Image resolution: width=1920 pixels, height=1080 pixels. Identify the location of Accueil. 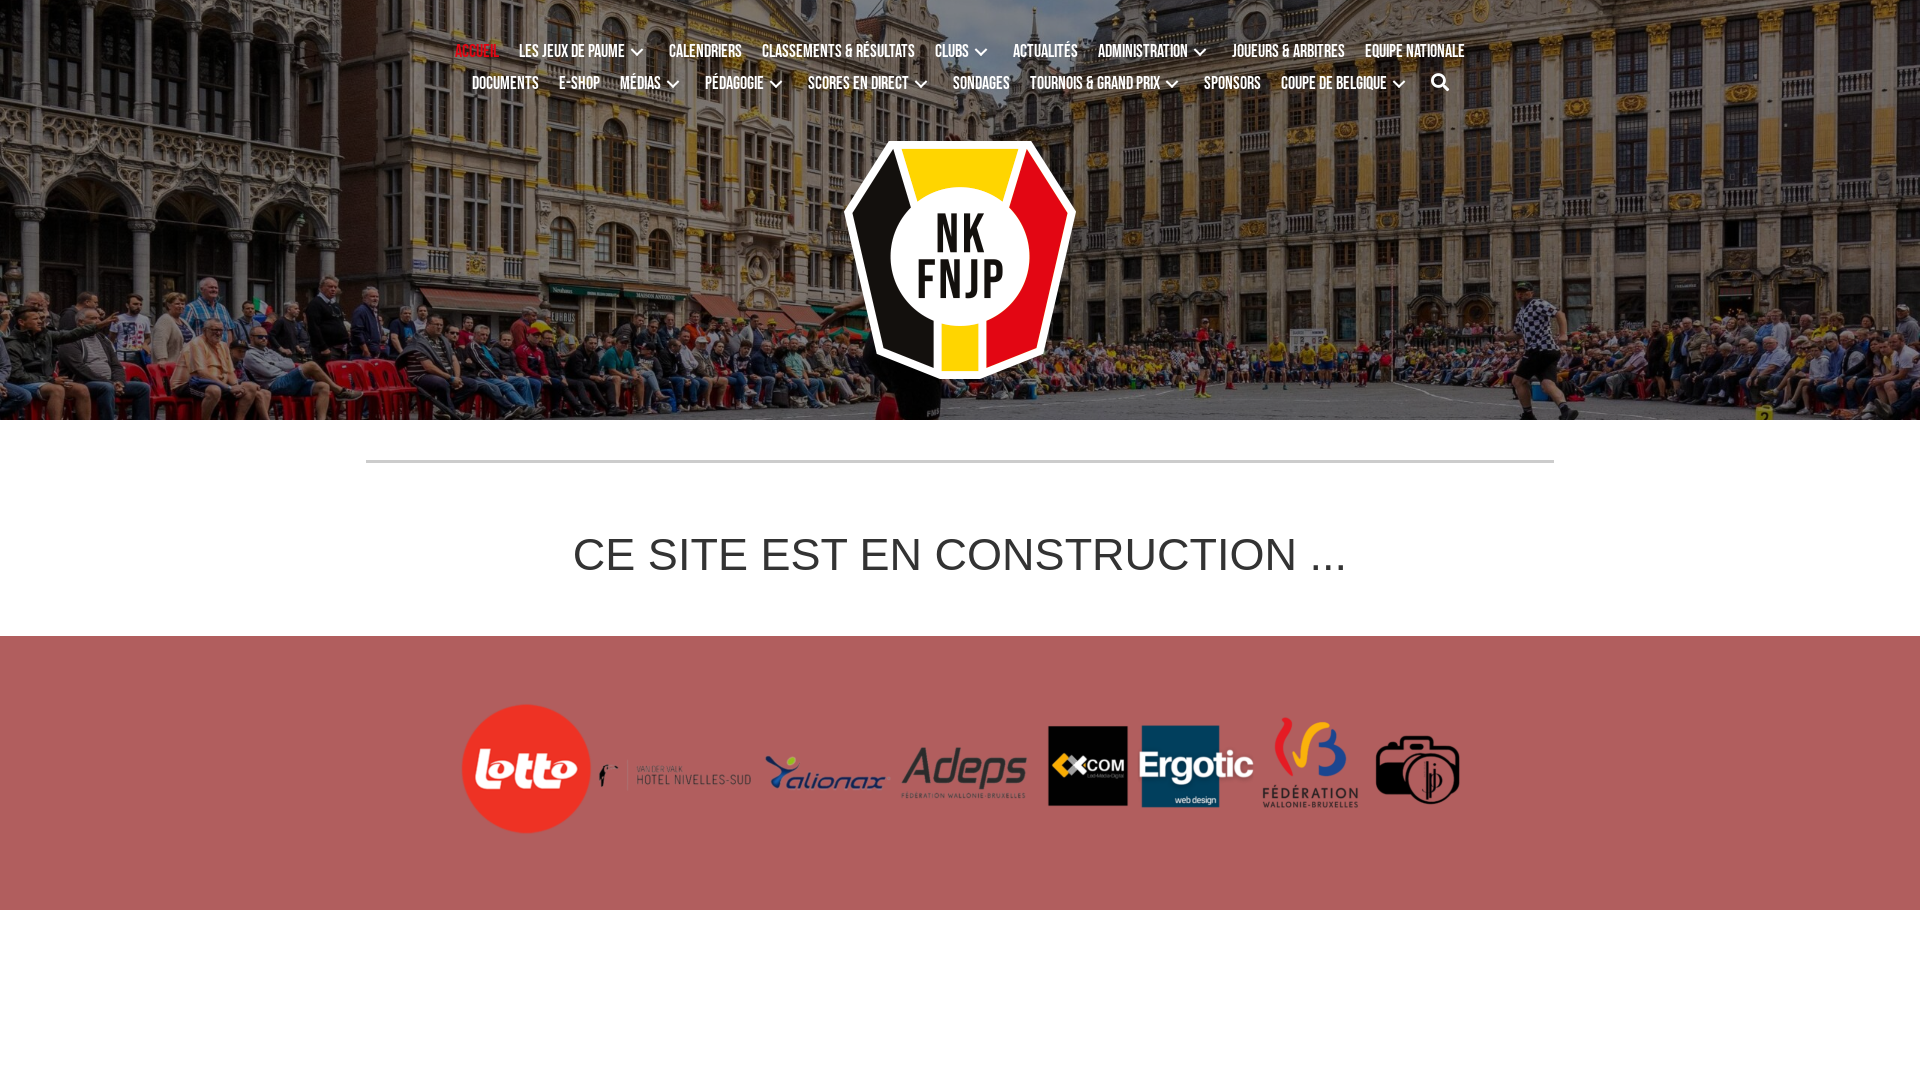
(476, 52).